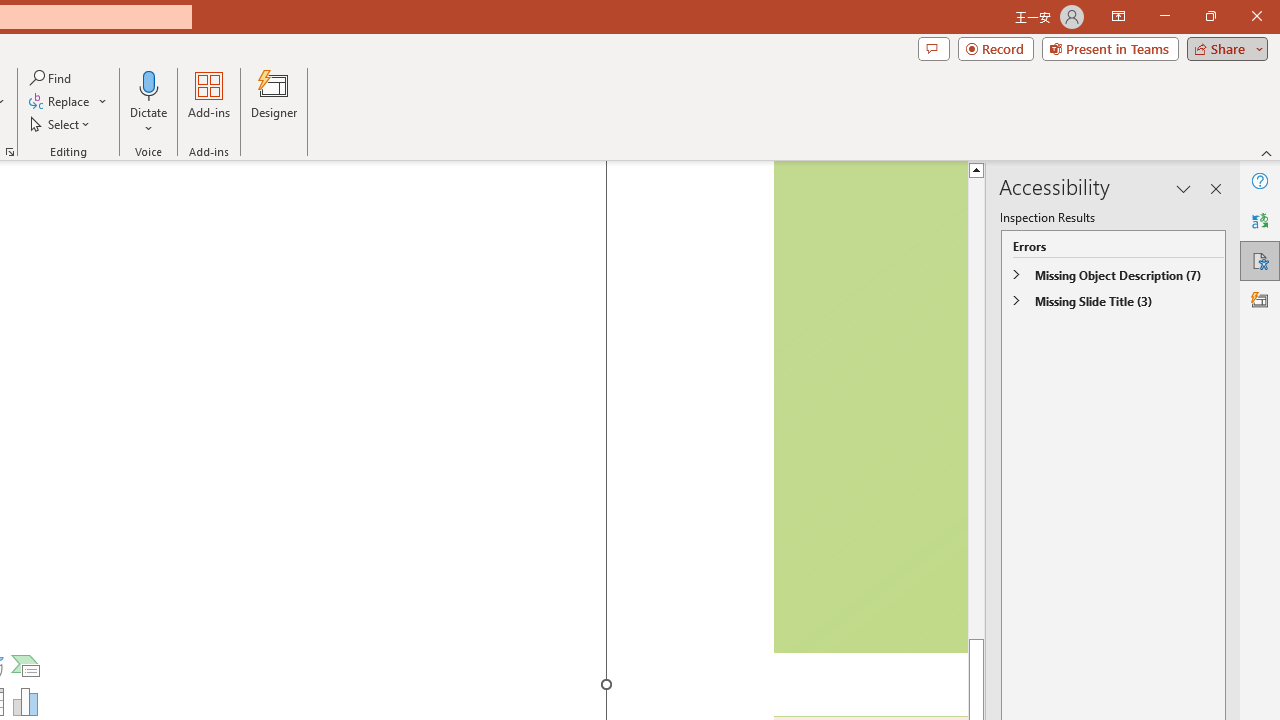  I want to click on Insert a SmartArt Graphic, so click(26, 666).